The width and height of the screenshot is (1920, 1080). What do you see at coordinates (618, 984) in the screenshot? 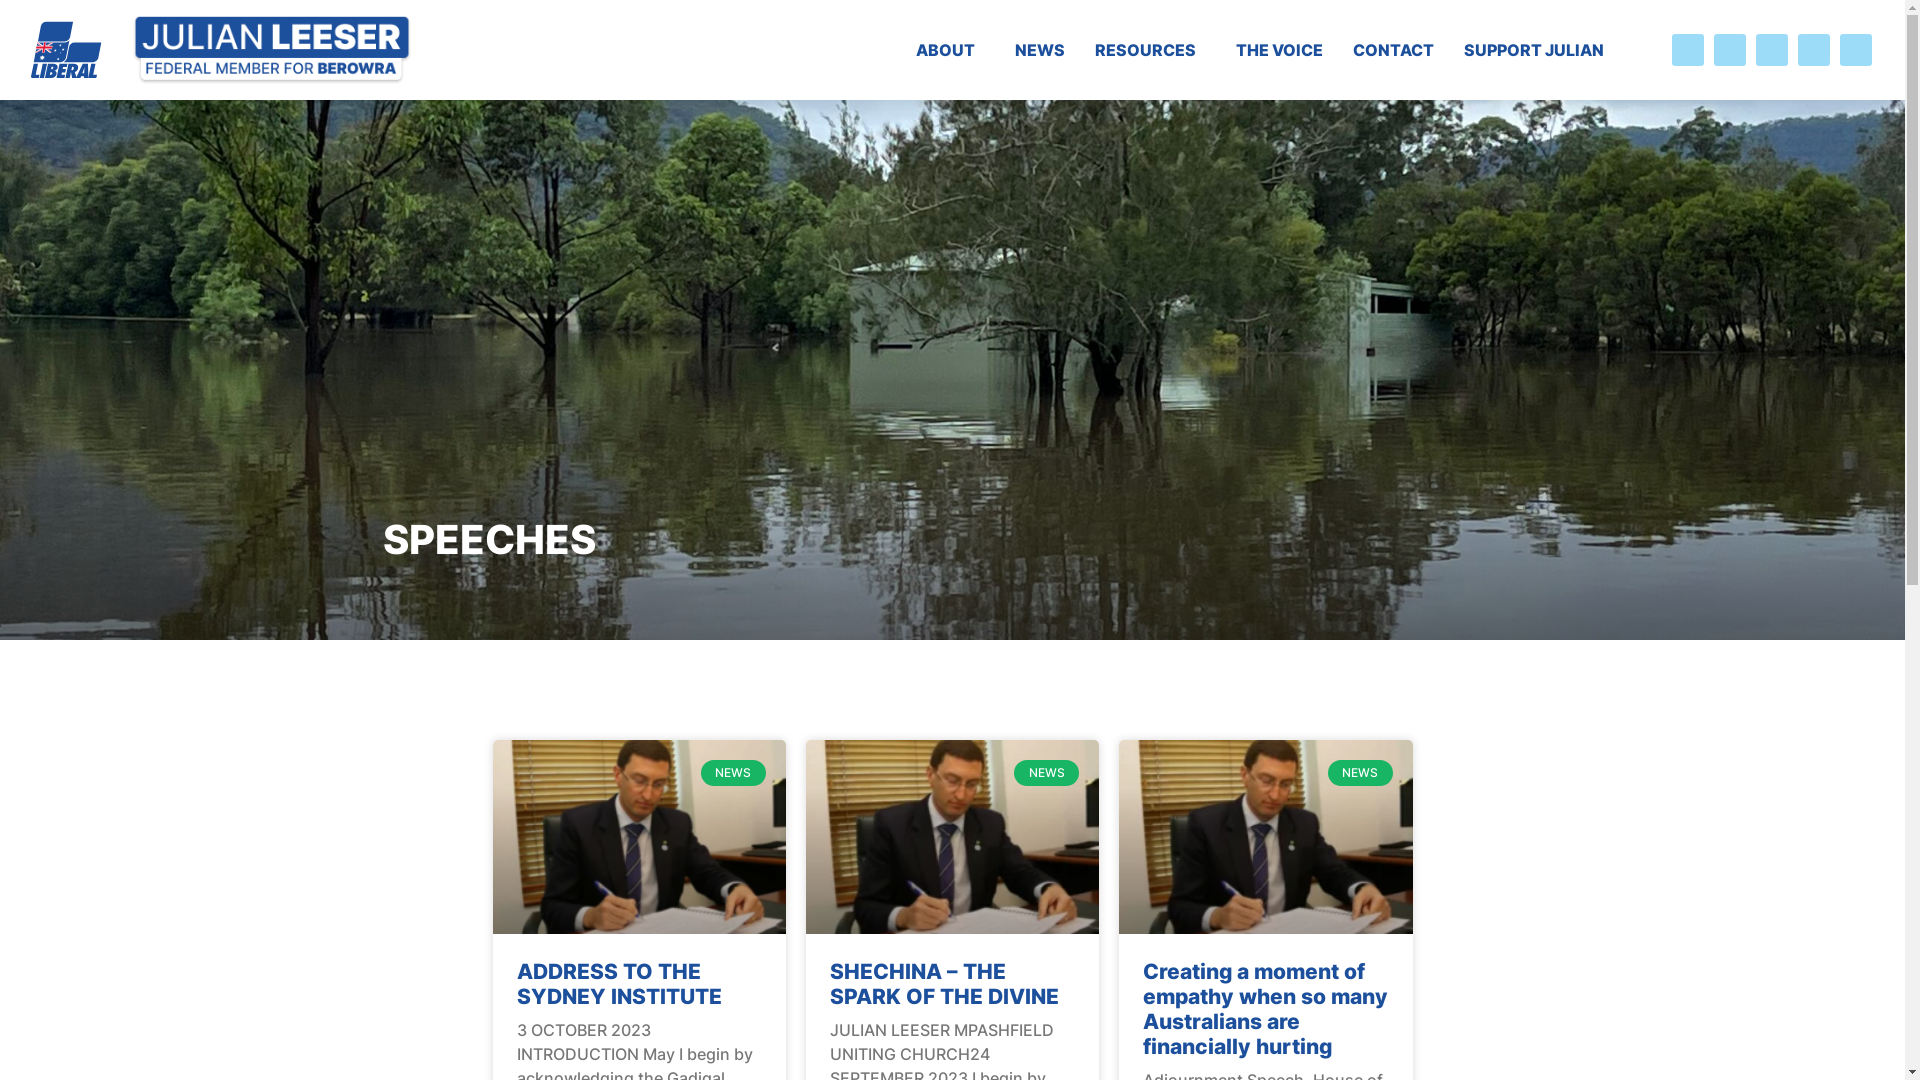
I see `ADDRESS TO THE SYDNEY INSTITUTE` at bounding box center [618, 984].